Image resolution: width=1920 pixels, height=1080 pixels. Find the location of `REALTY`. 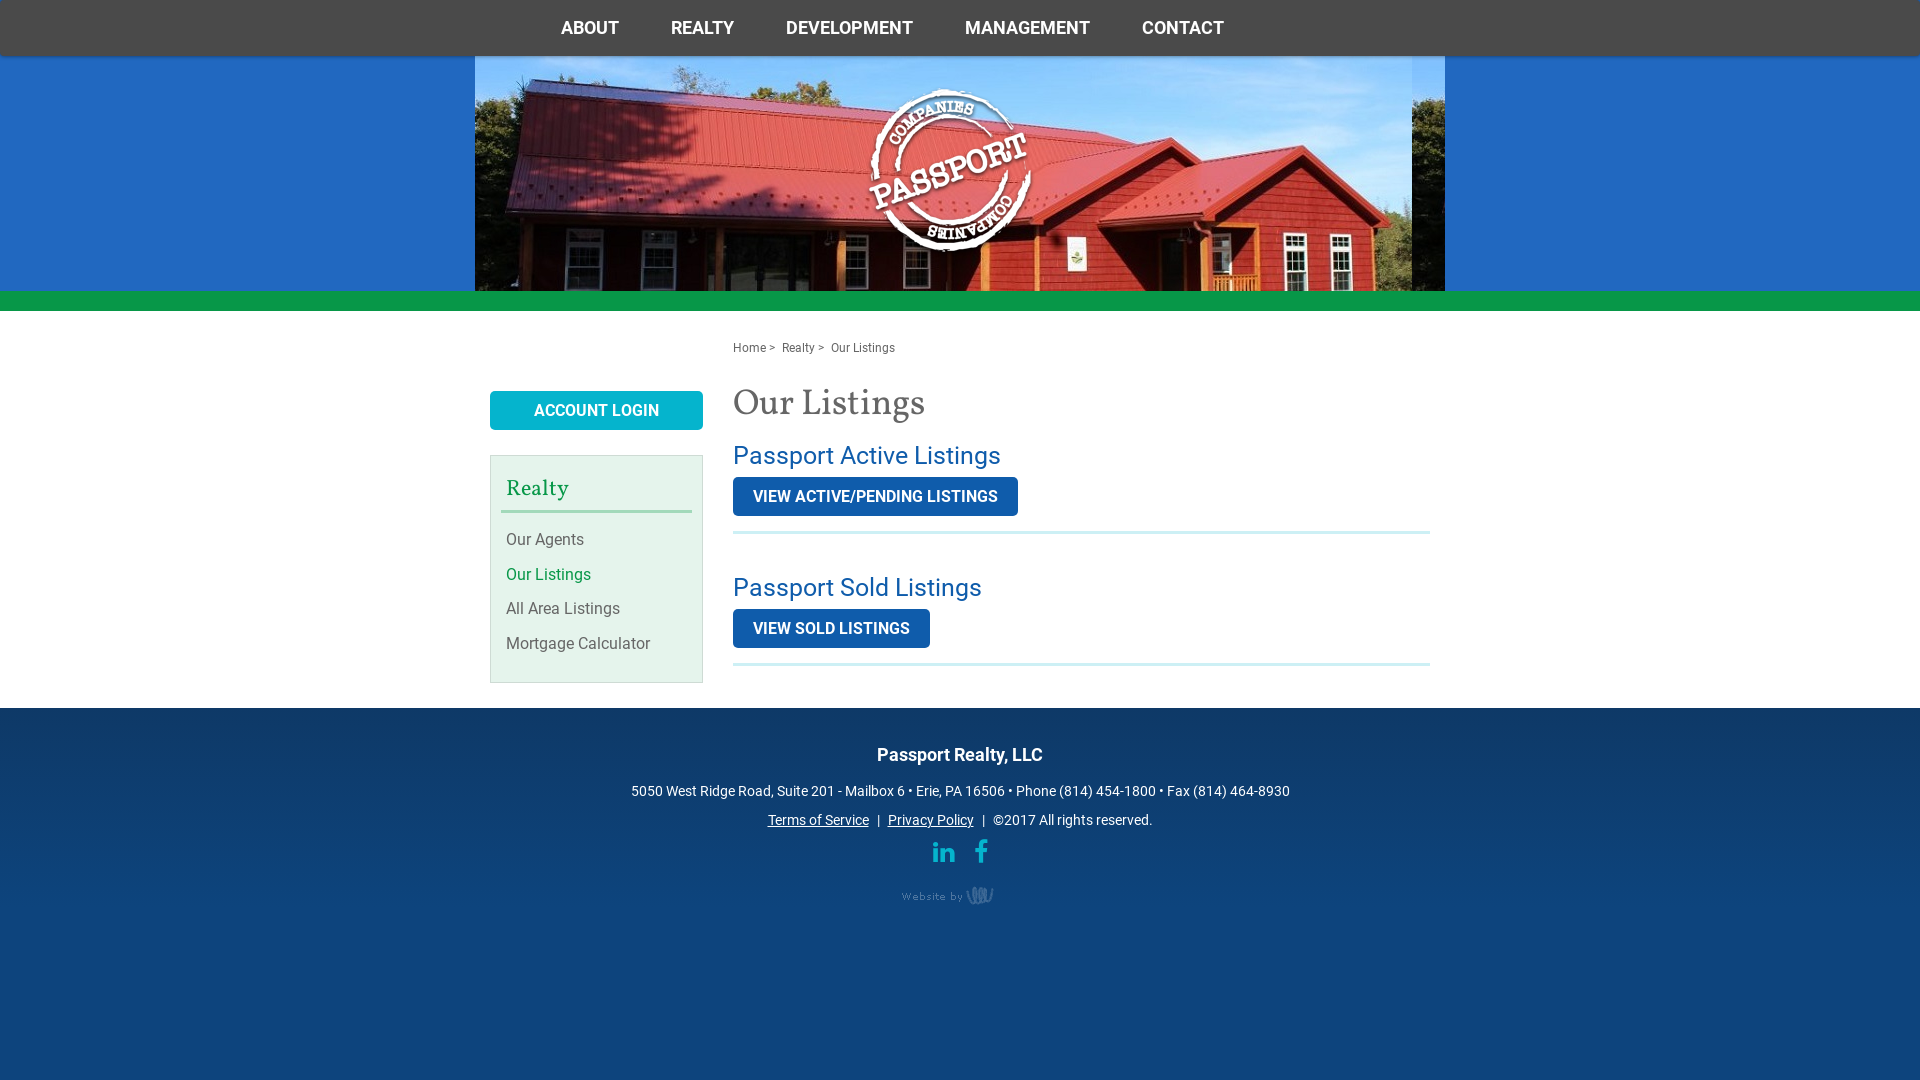

REALTY is located at coordinates (702, 28).